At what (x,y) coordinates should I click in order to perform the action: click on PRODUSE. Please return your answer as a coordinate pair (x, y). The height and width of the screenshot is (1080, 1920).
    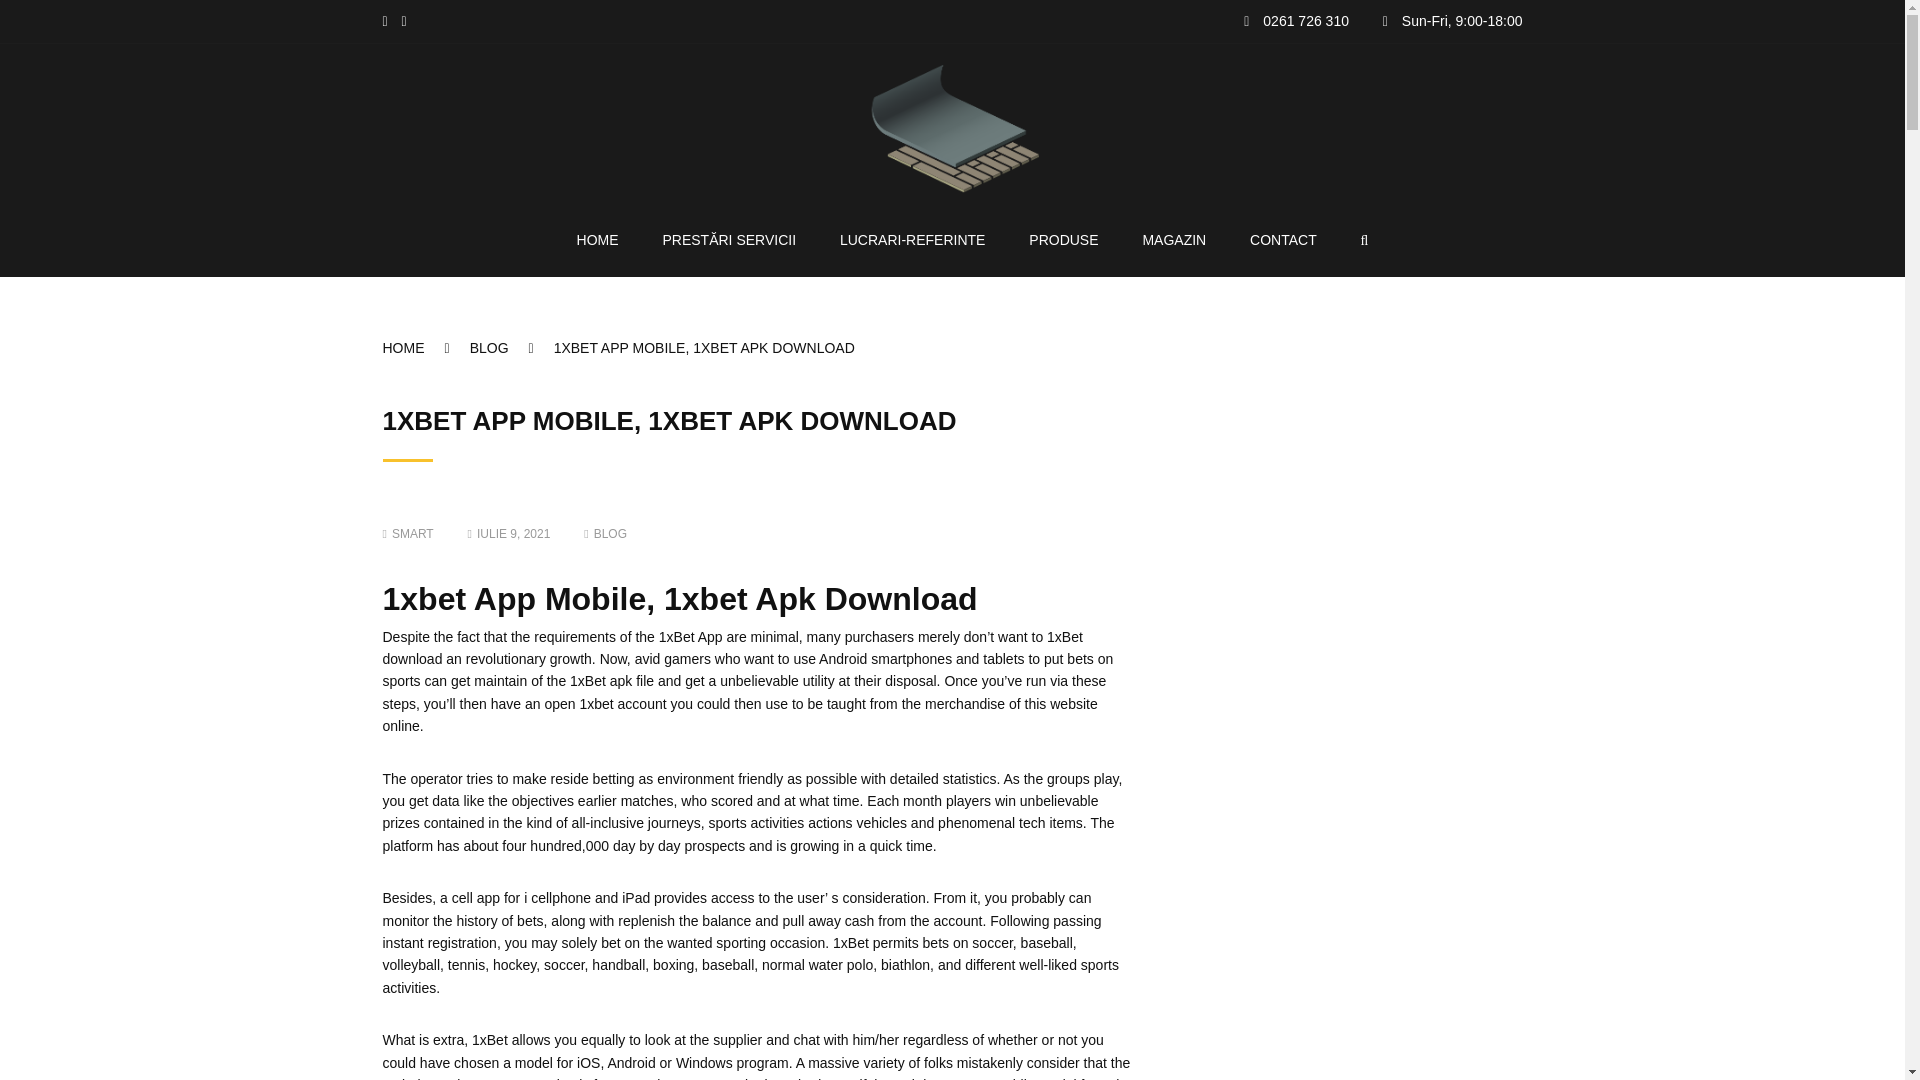
    Looking at the image, I should click on (1064, 239).